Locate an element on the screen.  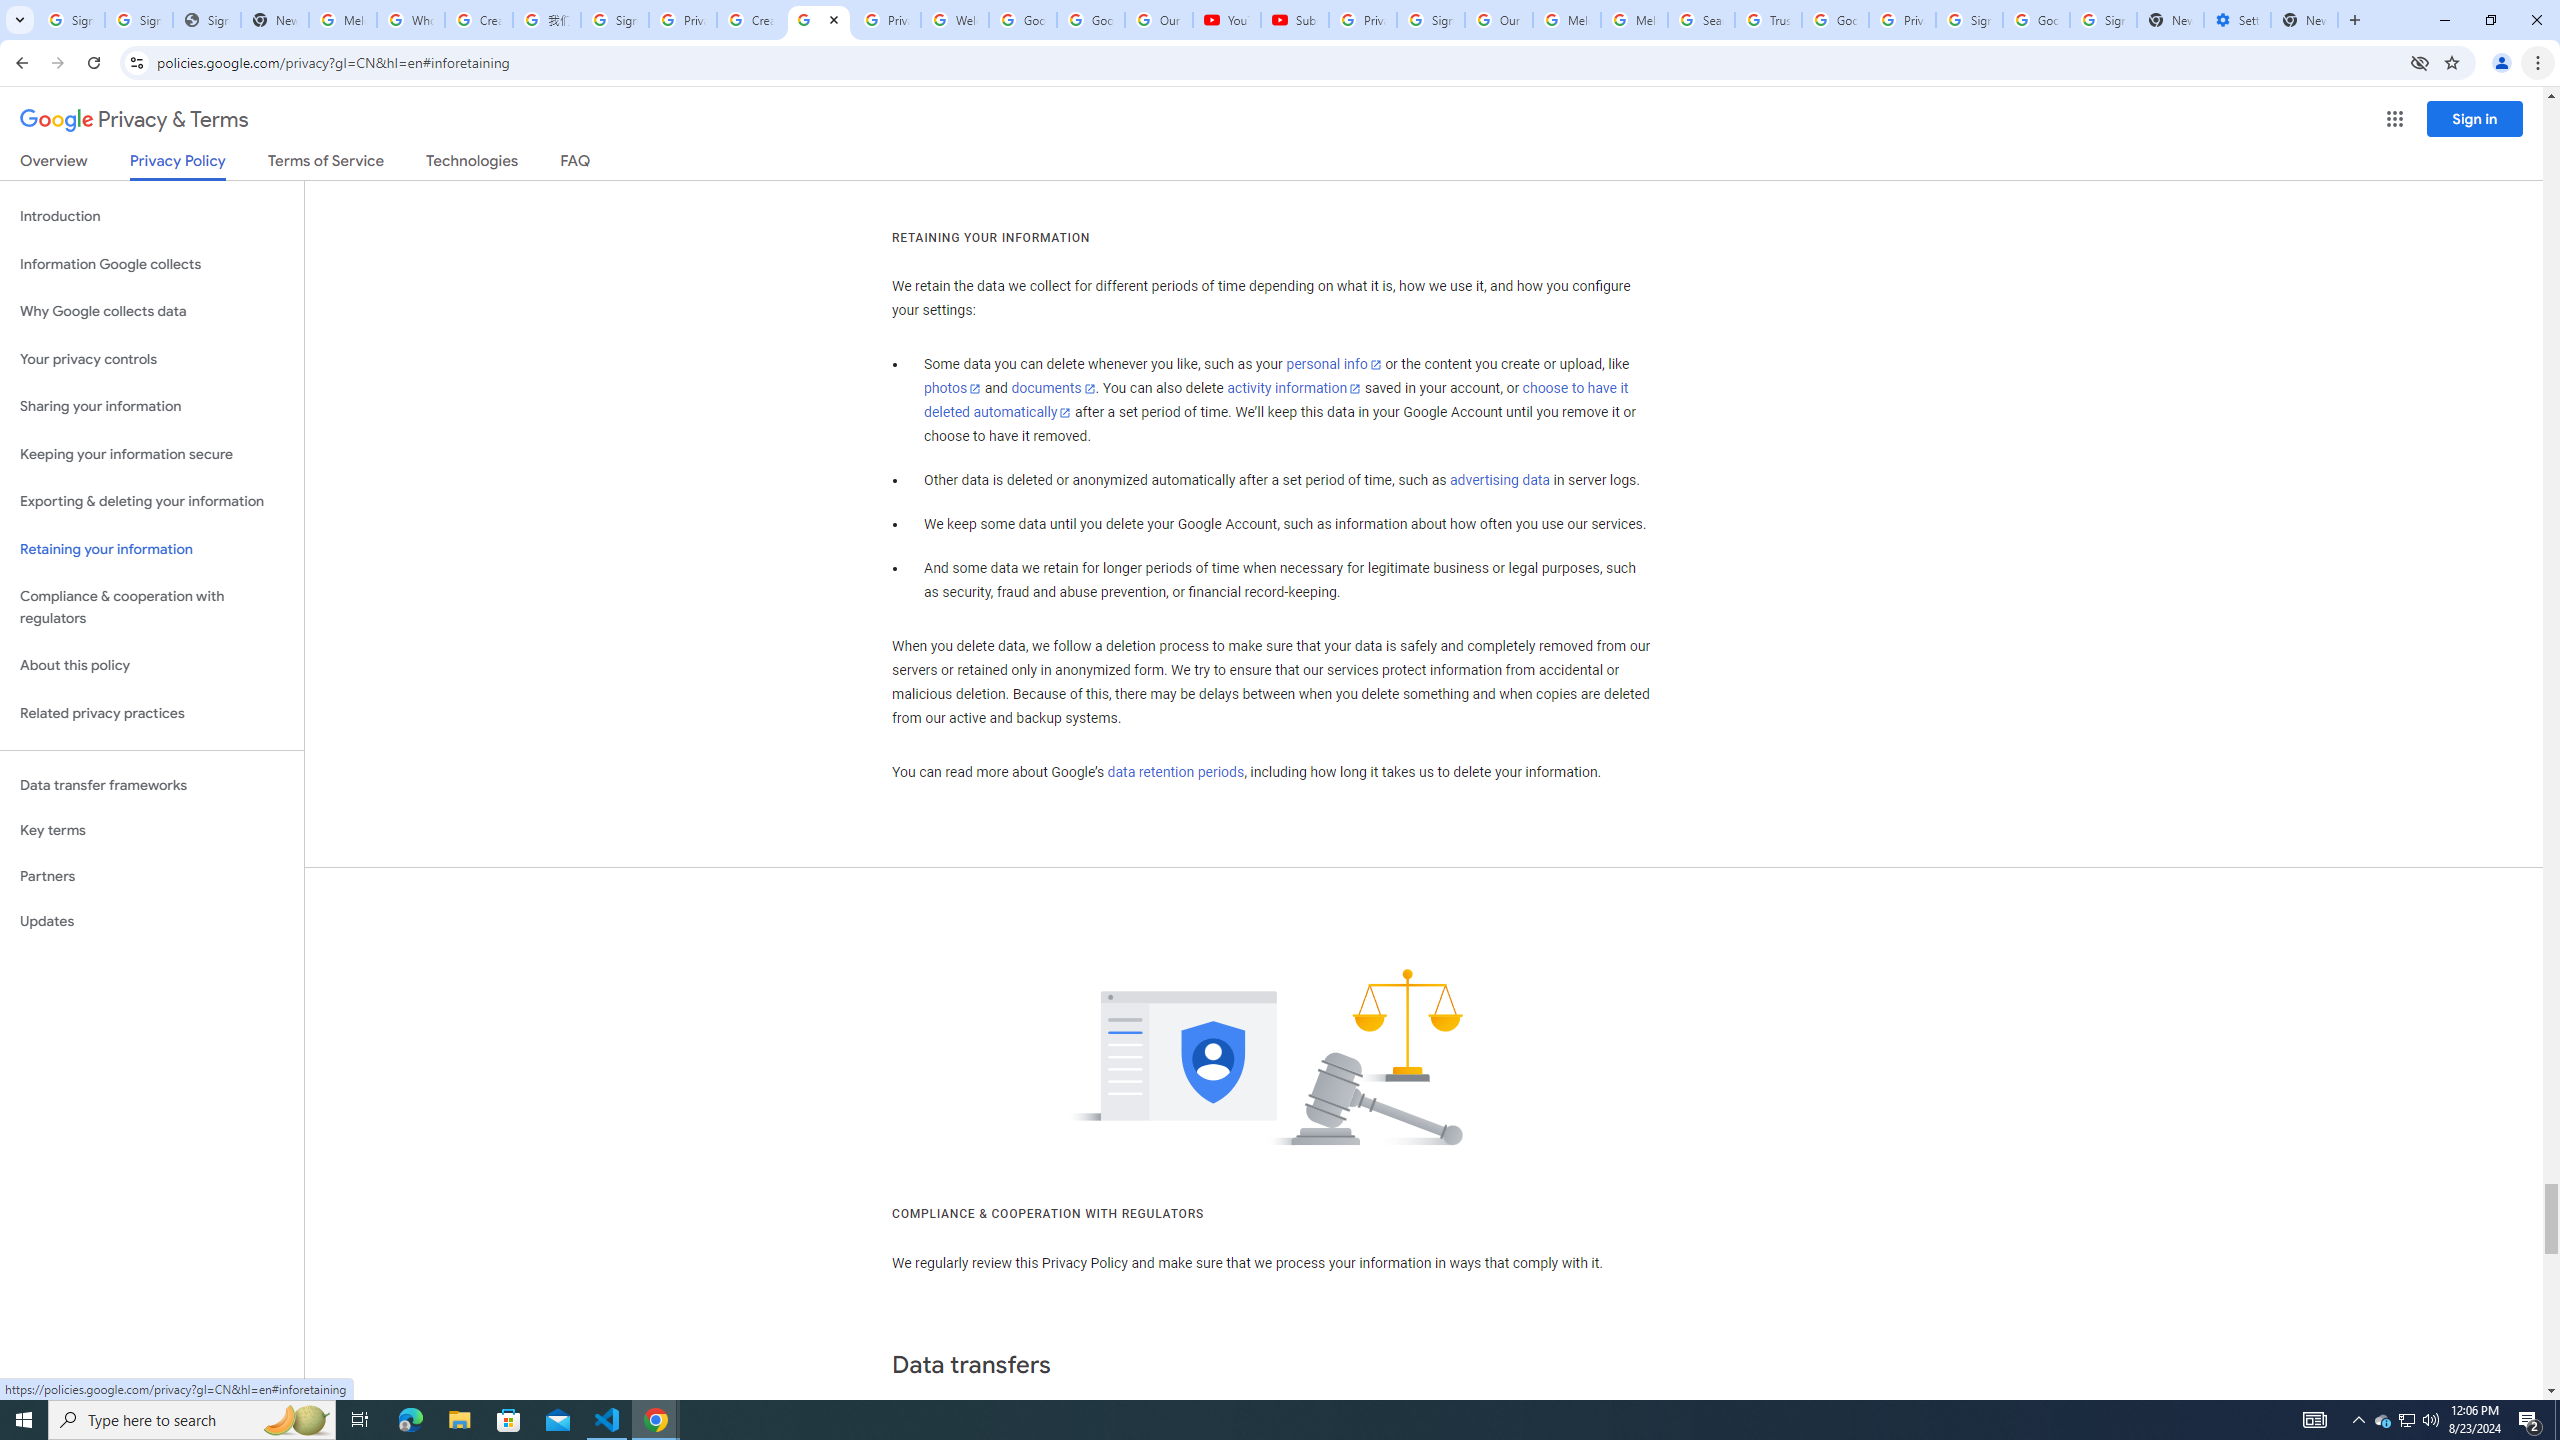
Subscriptions - YouTube is located at coordinates (1294, 20).